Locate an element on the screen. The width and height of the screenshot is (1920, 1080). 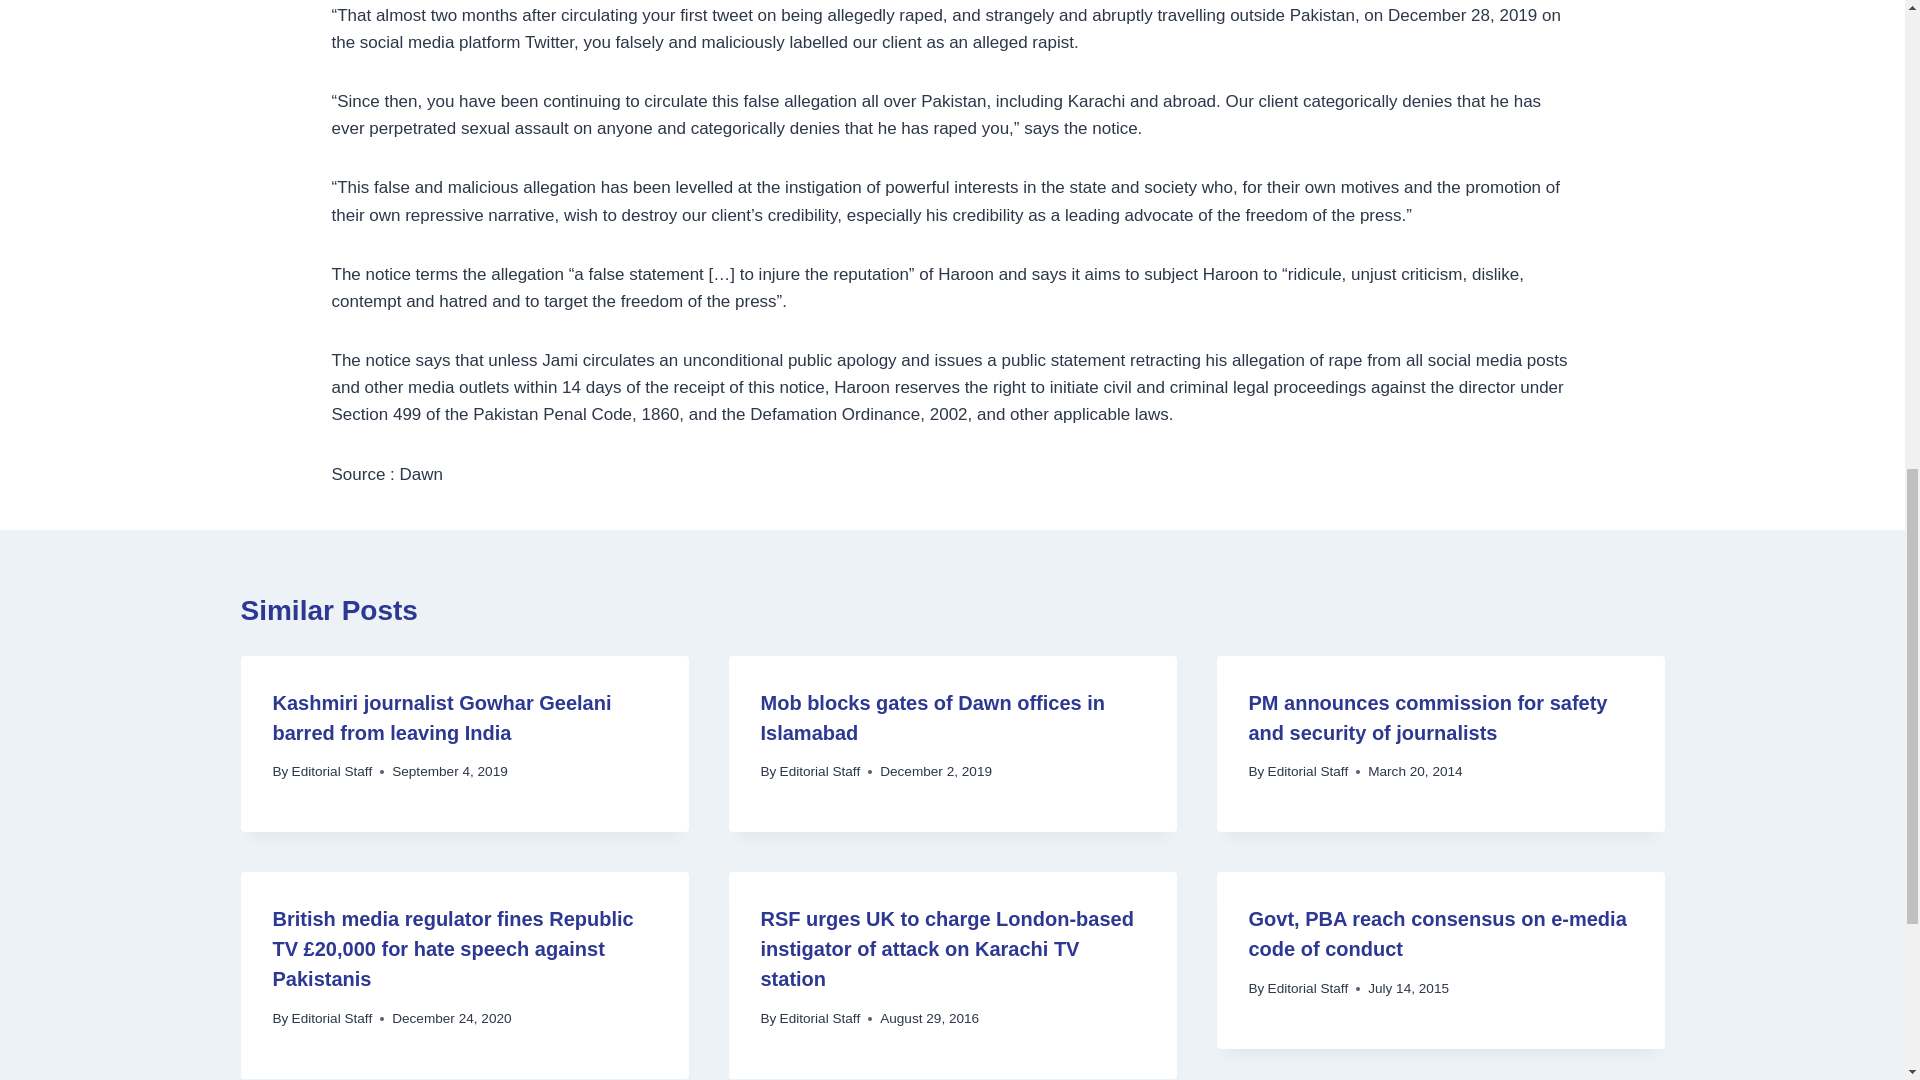
Editorial Staff is located at coordinates (1308, 770).